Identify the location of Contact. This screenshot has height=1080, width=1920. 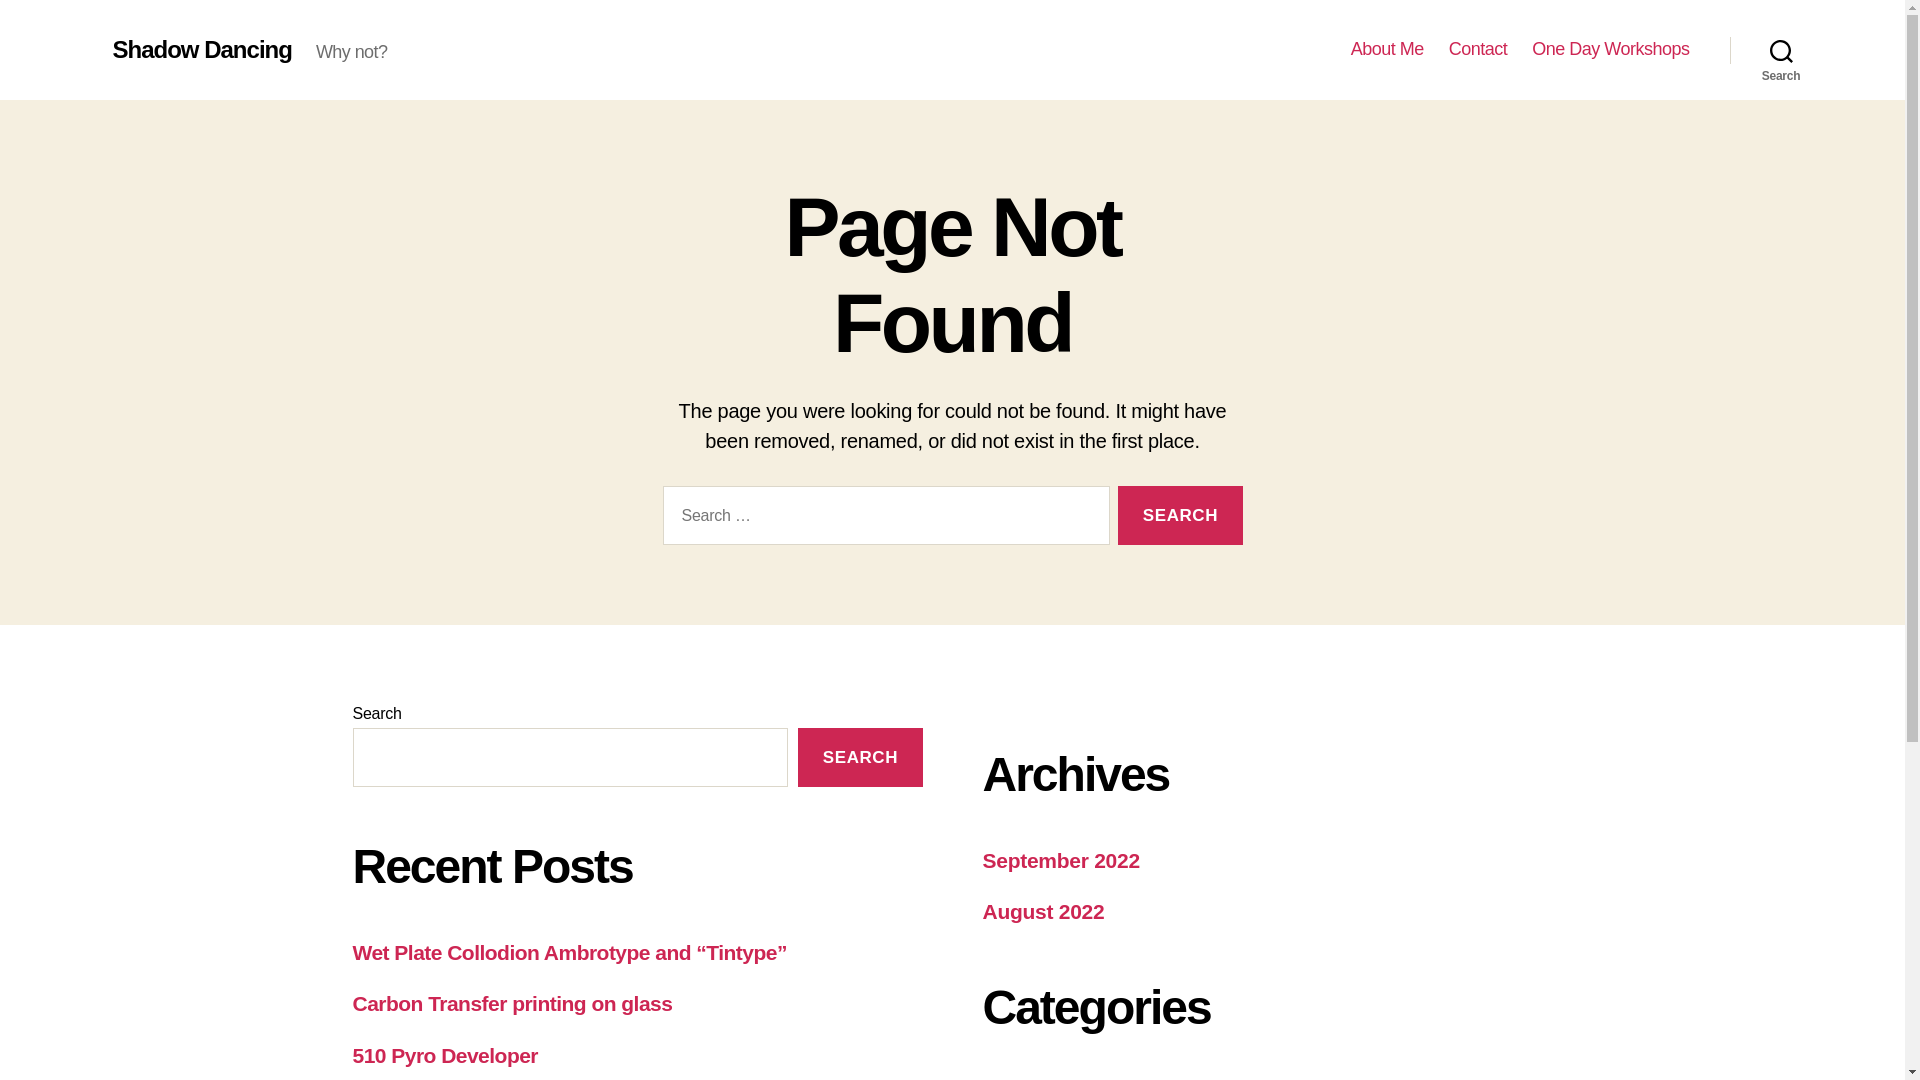
(1478, 49).